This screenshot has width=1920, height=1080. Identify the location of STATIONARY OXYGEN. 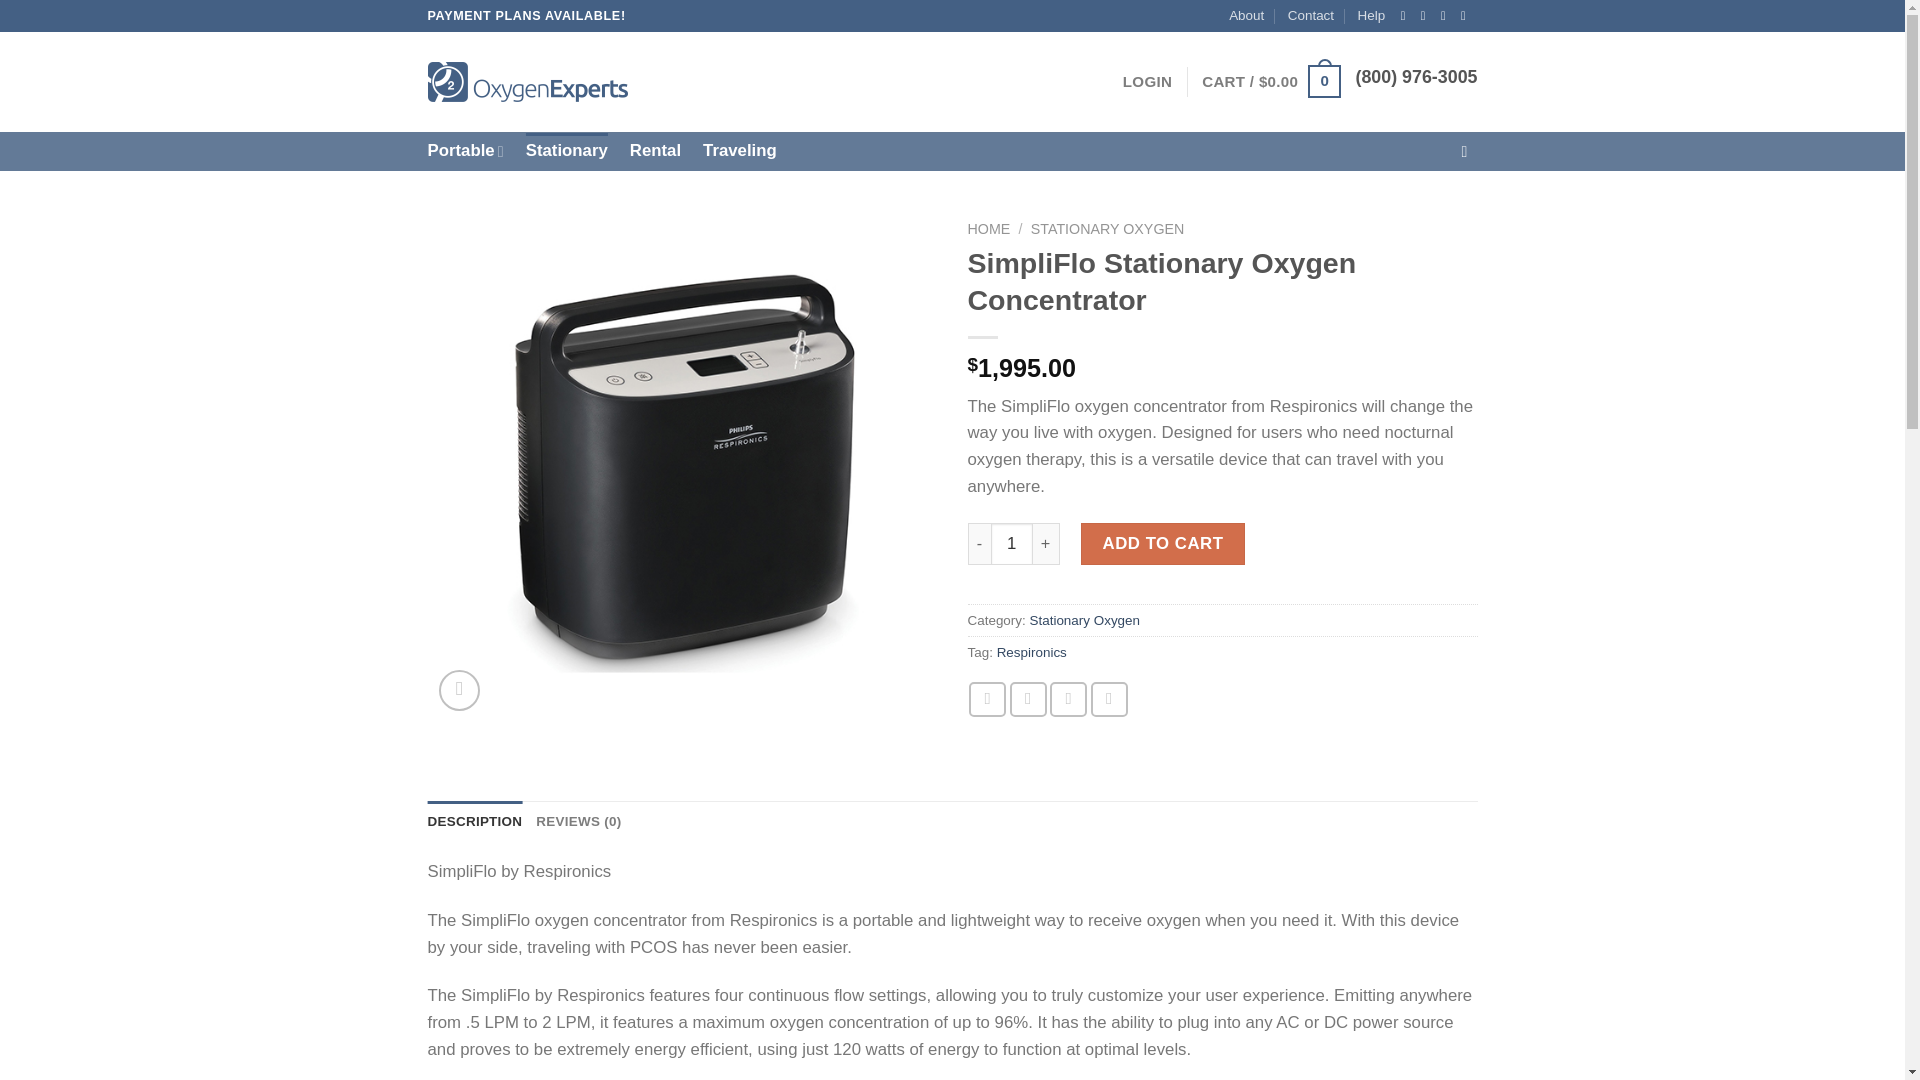
(1108, 228).